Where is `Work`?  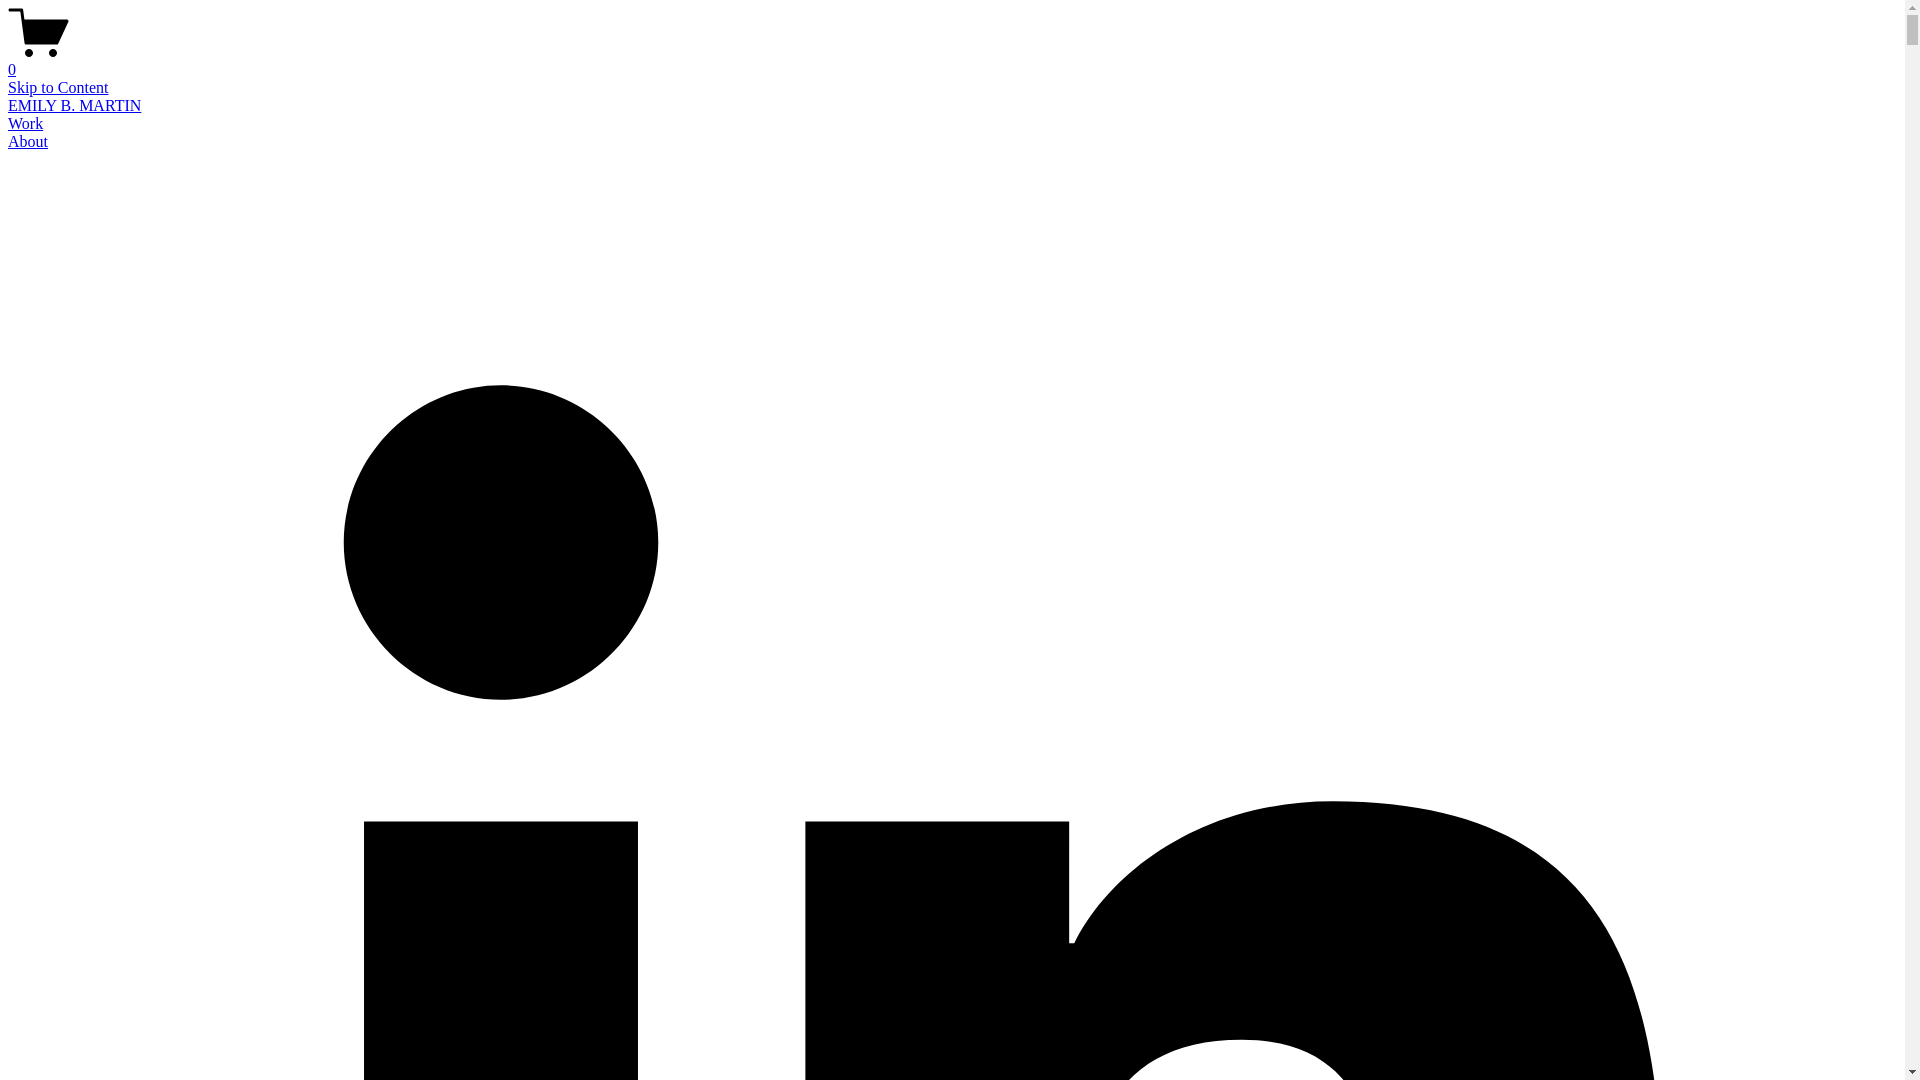 Work is located at coordinates (24, 122).